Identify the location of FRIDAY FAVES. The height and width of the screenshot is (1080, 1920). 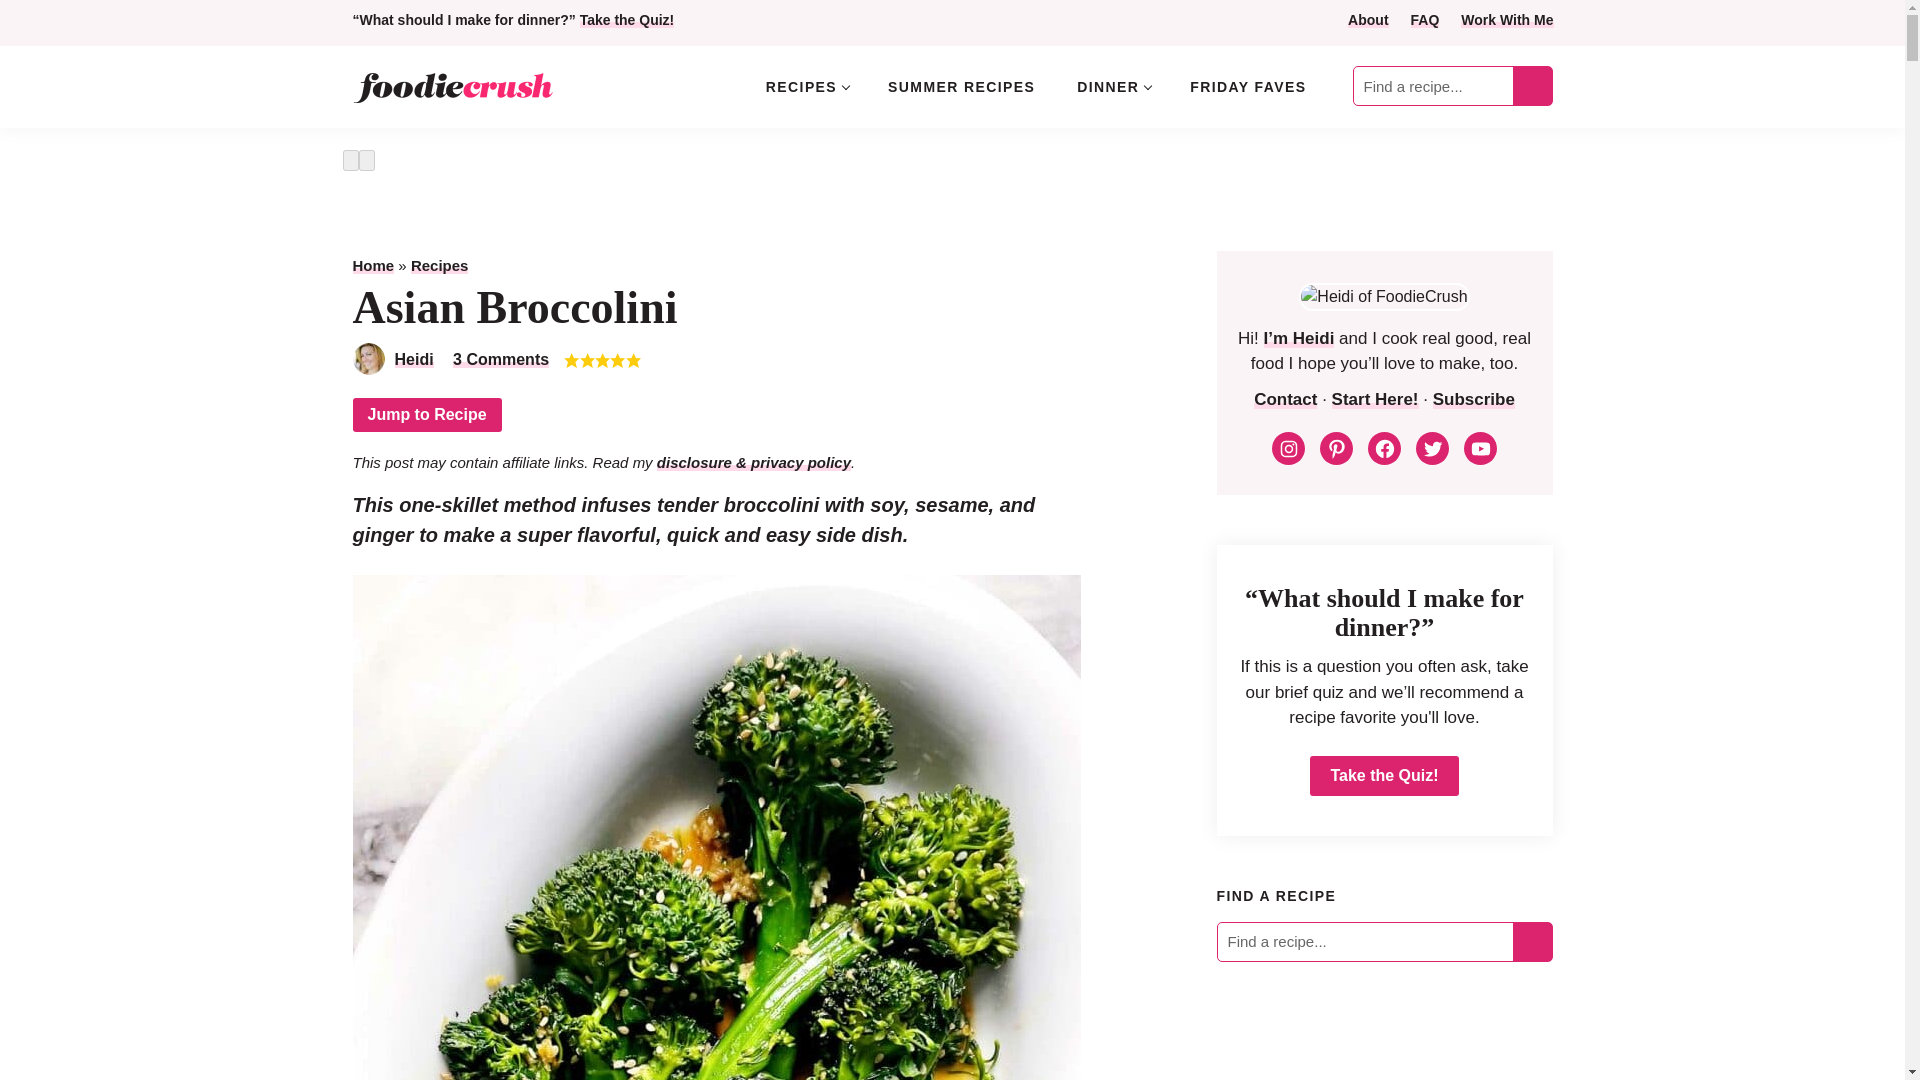
(1248, 86).